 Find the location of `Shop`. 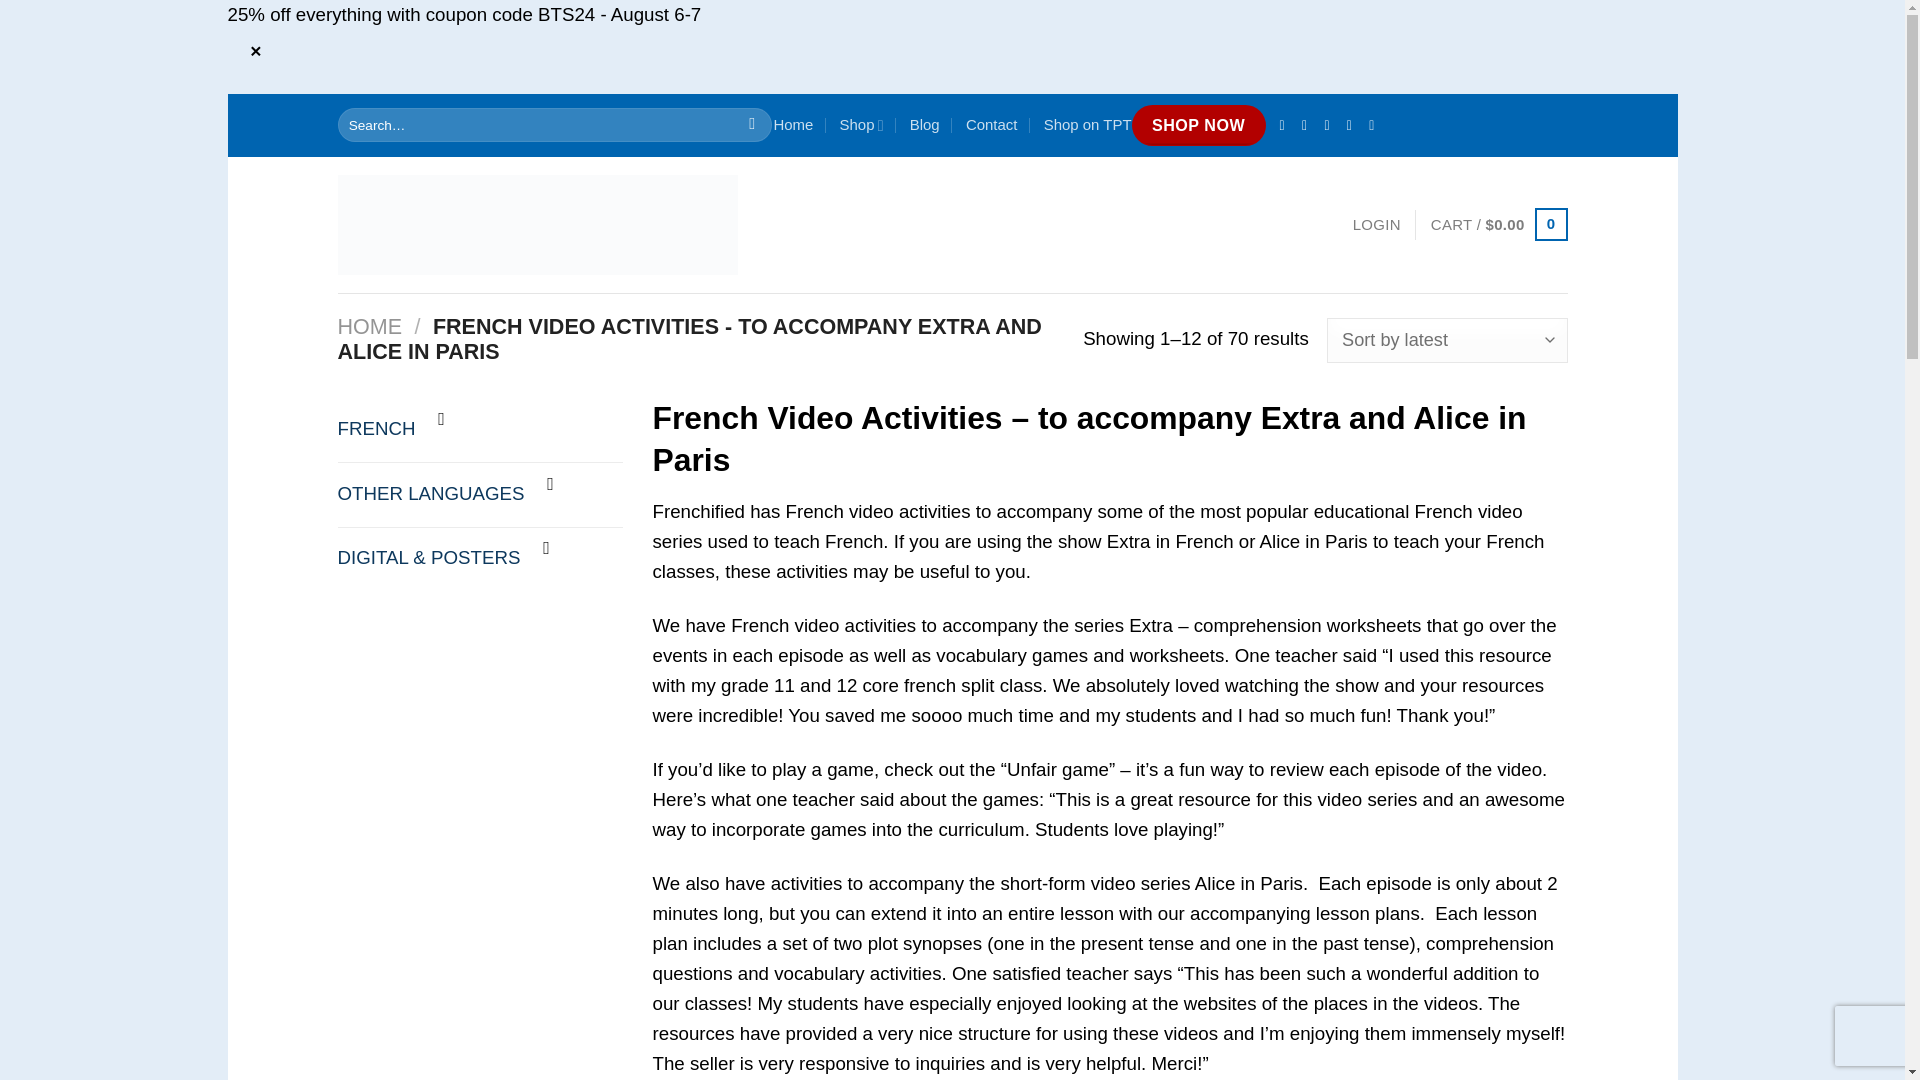

Shop is located at coordinates (862, 124).